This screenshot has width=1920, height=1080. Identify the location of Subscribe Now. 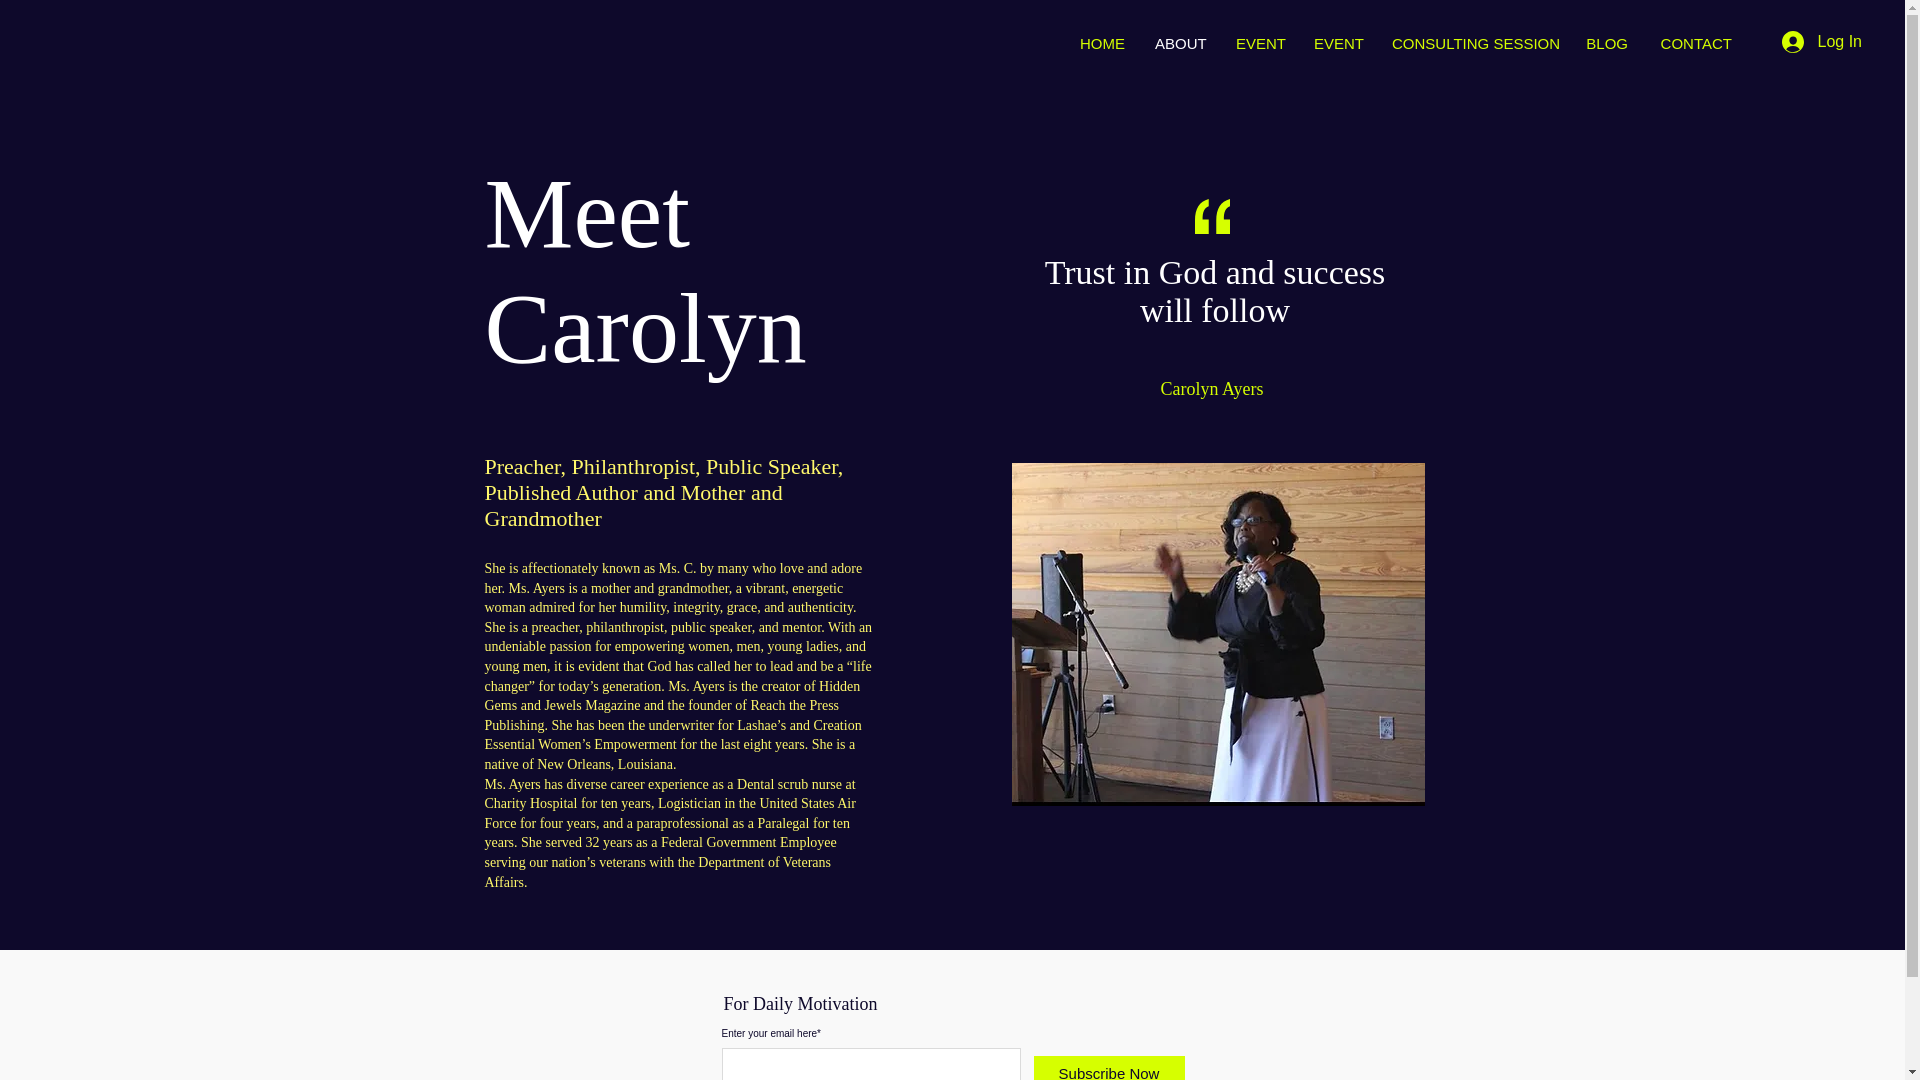
(1109, 1068).